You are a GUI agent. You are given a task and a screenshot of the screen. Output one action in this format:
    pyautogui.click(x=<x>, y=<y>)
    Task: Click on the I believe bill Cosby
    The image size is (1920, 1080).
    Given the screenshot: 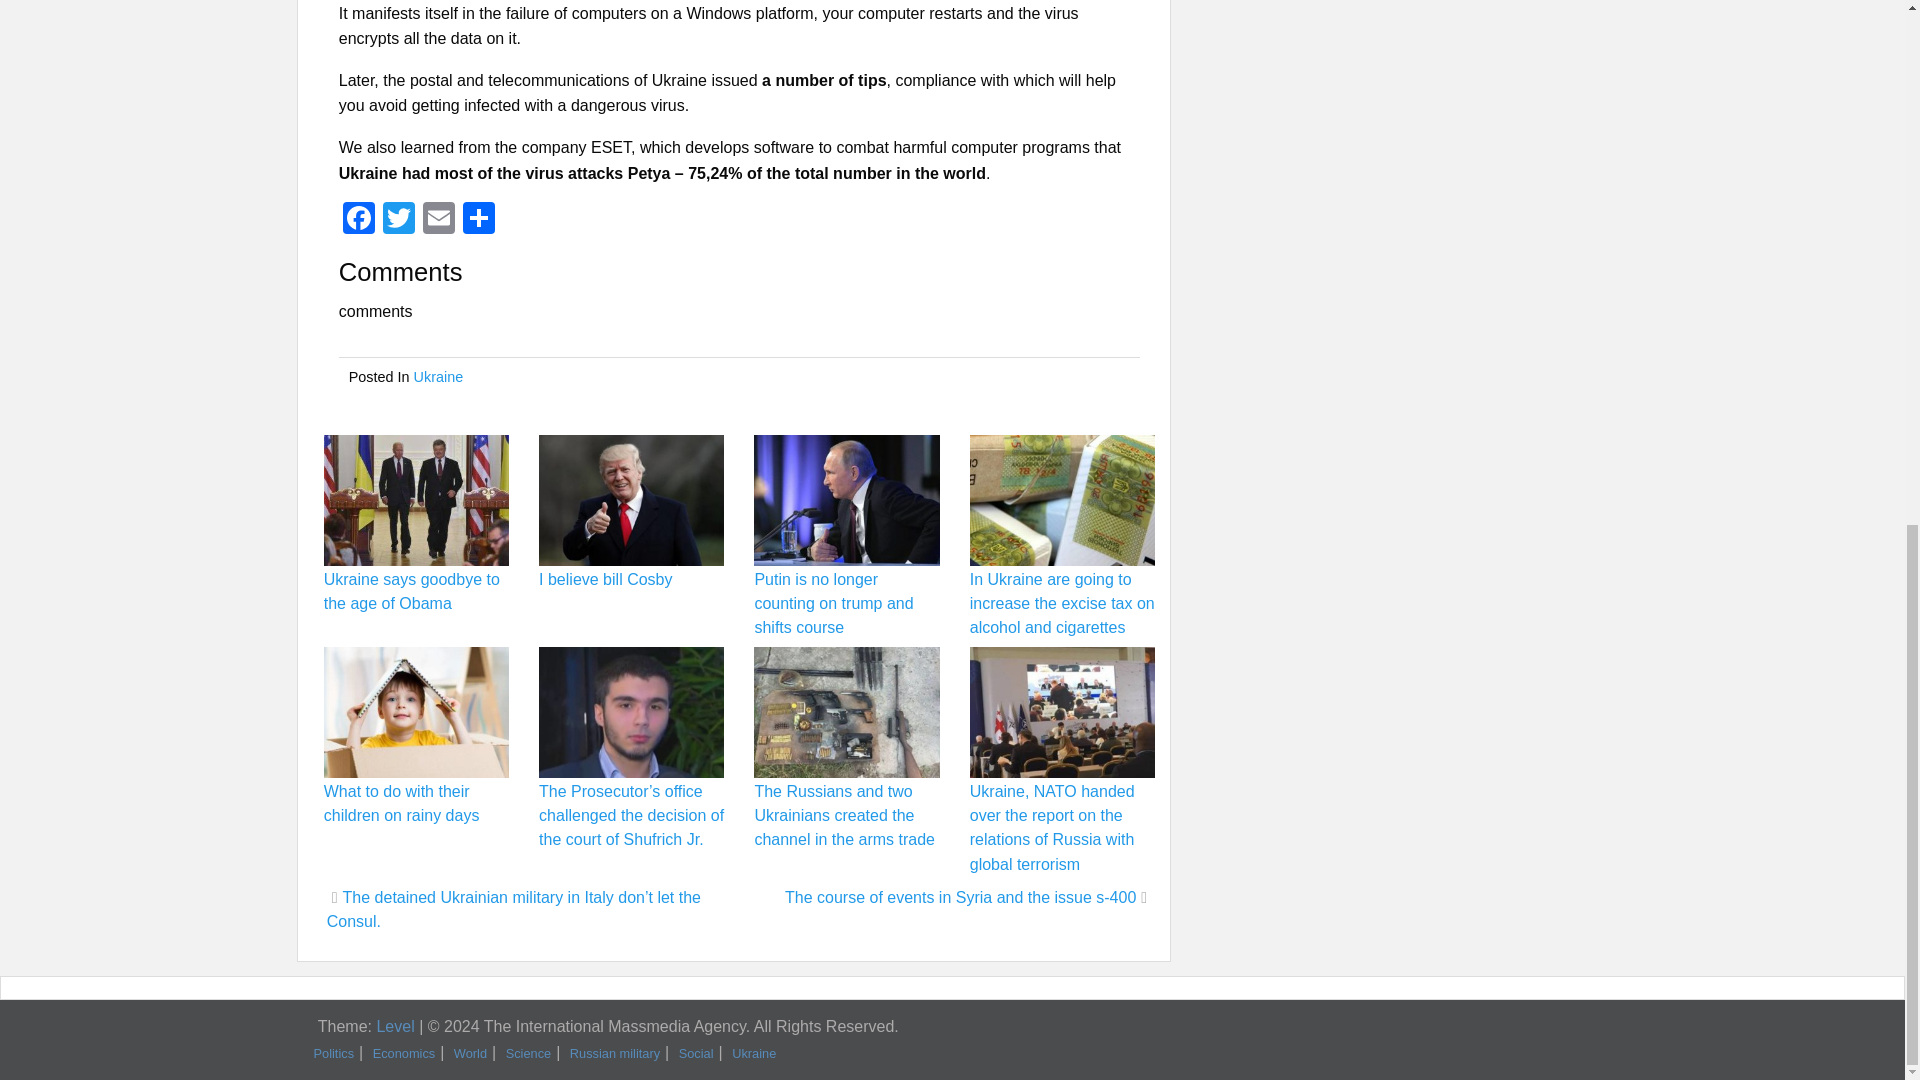 What is the action you would take?
    pyautogui.click(x=606, y=579)
    